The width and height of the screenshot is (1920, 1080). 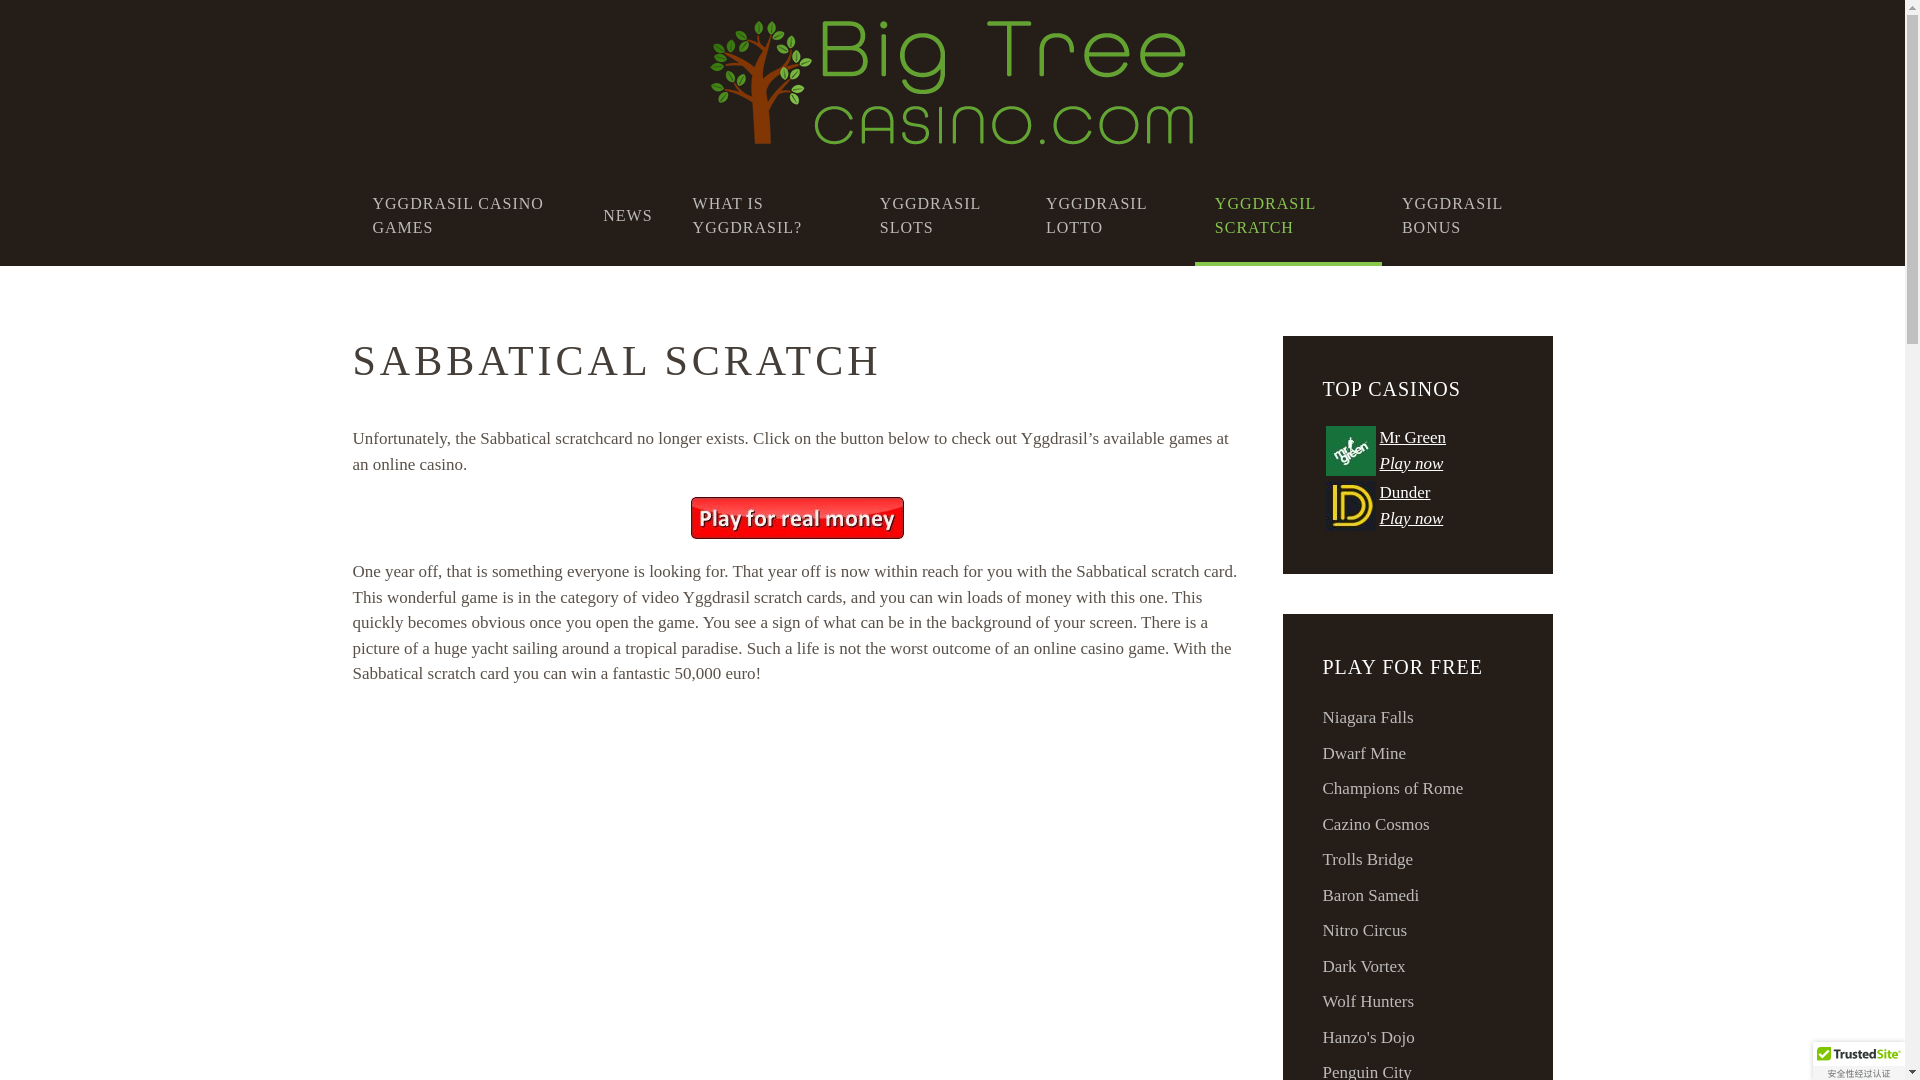 I want to click on YGGDRASIL CASINO GAMES, so click(x=467, y=216).